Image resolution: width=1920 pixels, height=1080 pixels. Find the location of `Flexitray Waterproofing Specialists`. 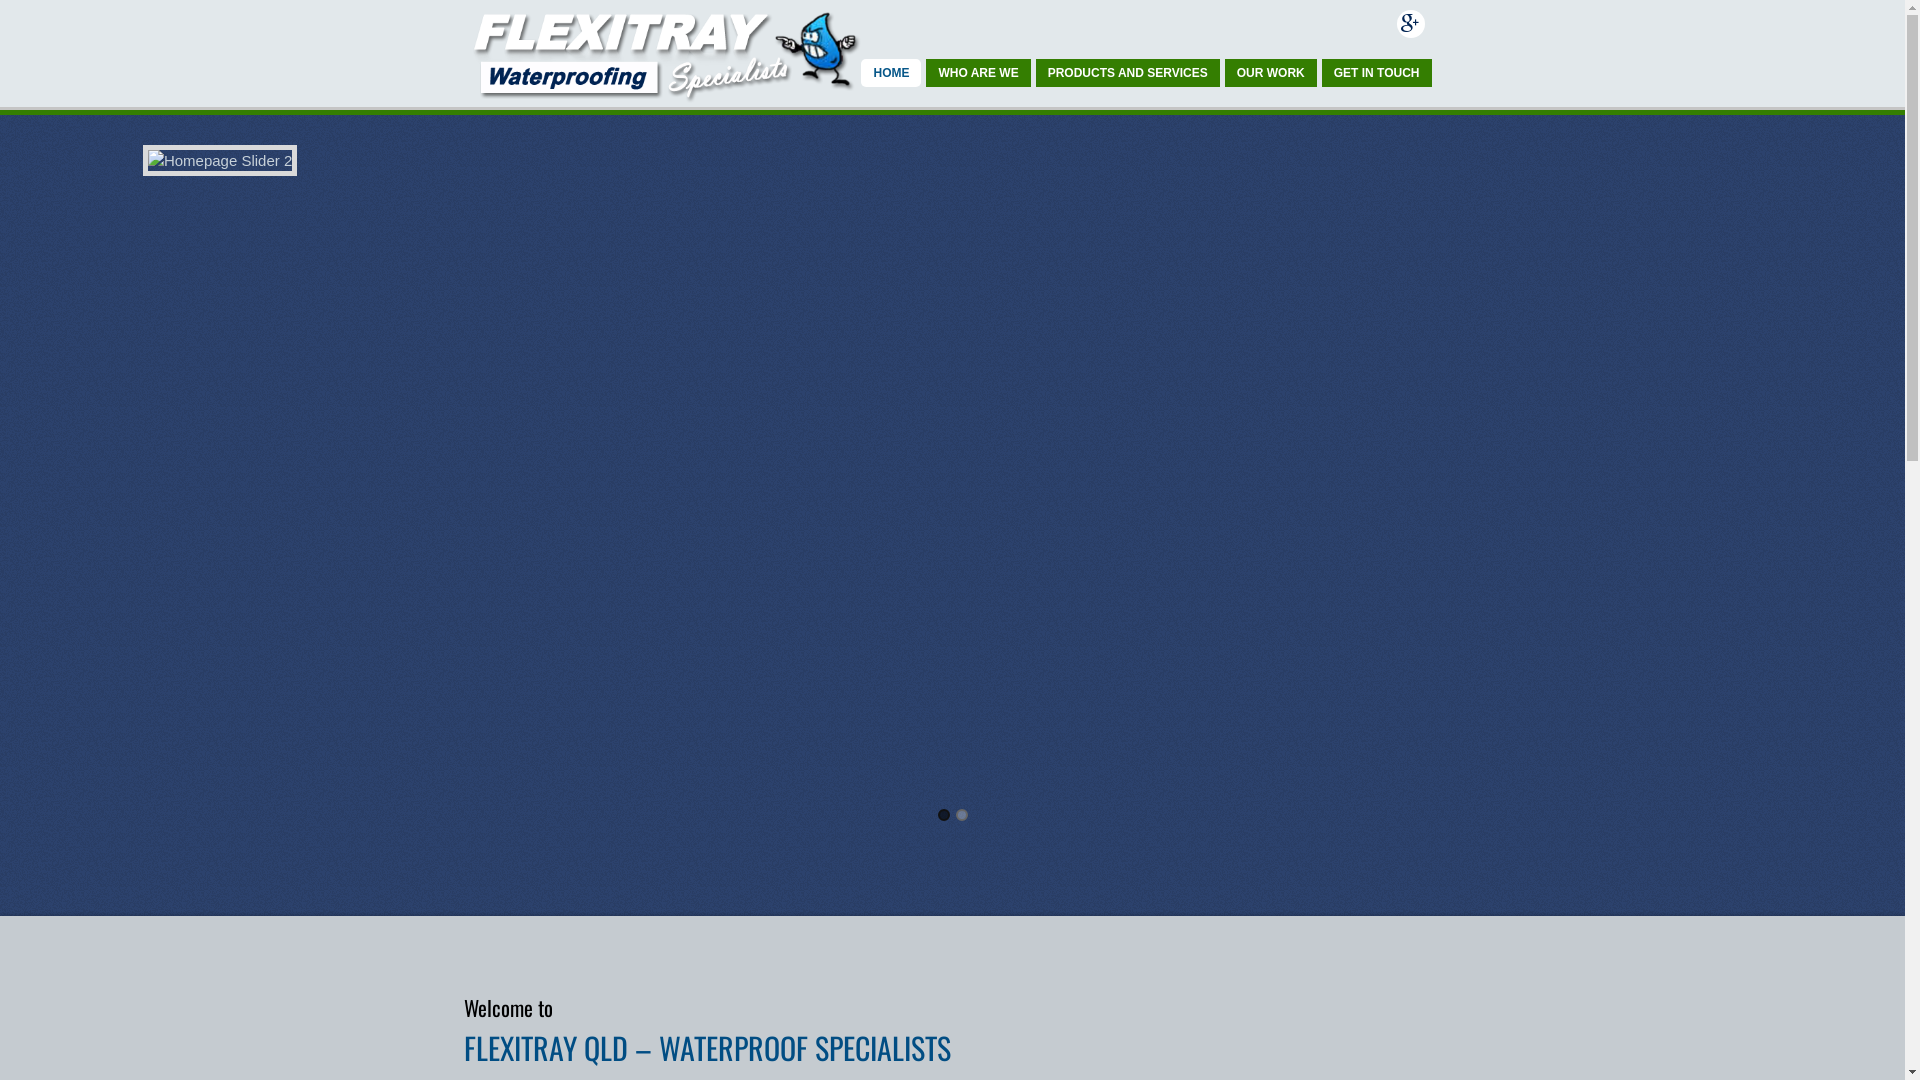

Flexitray Waterproofing Specialists is located at coordinates (664, 54).